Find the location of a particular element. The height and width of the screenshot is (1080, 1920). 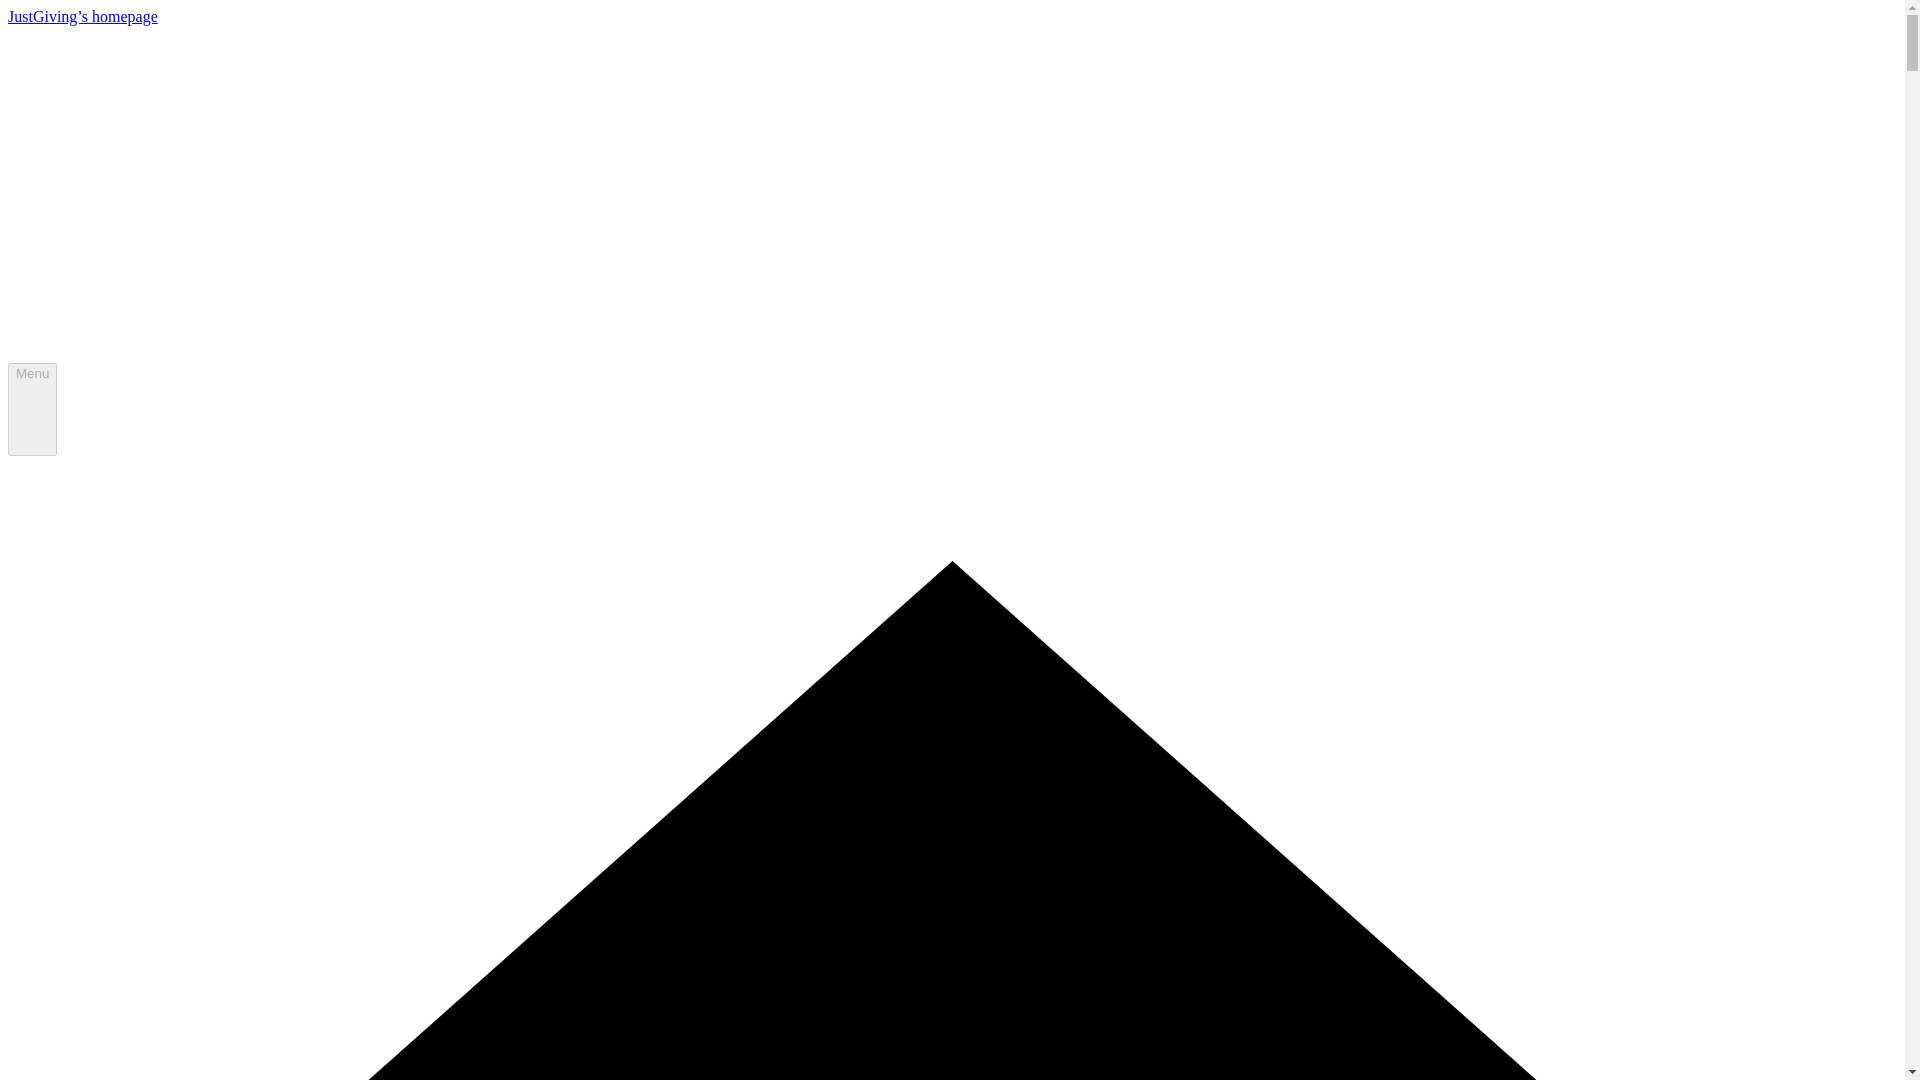

Menu is located at coordinates (32, 409).